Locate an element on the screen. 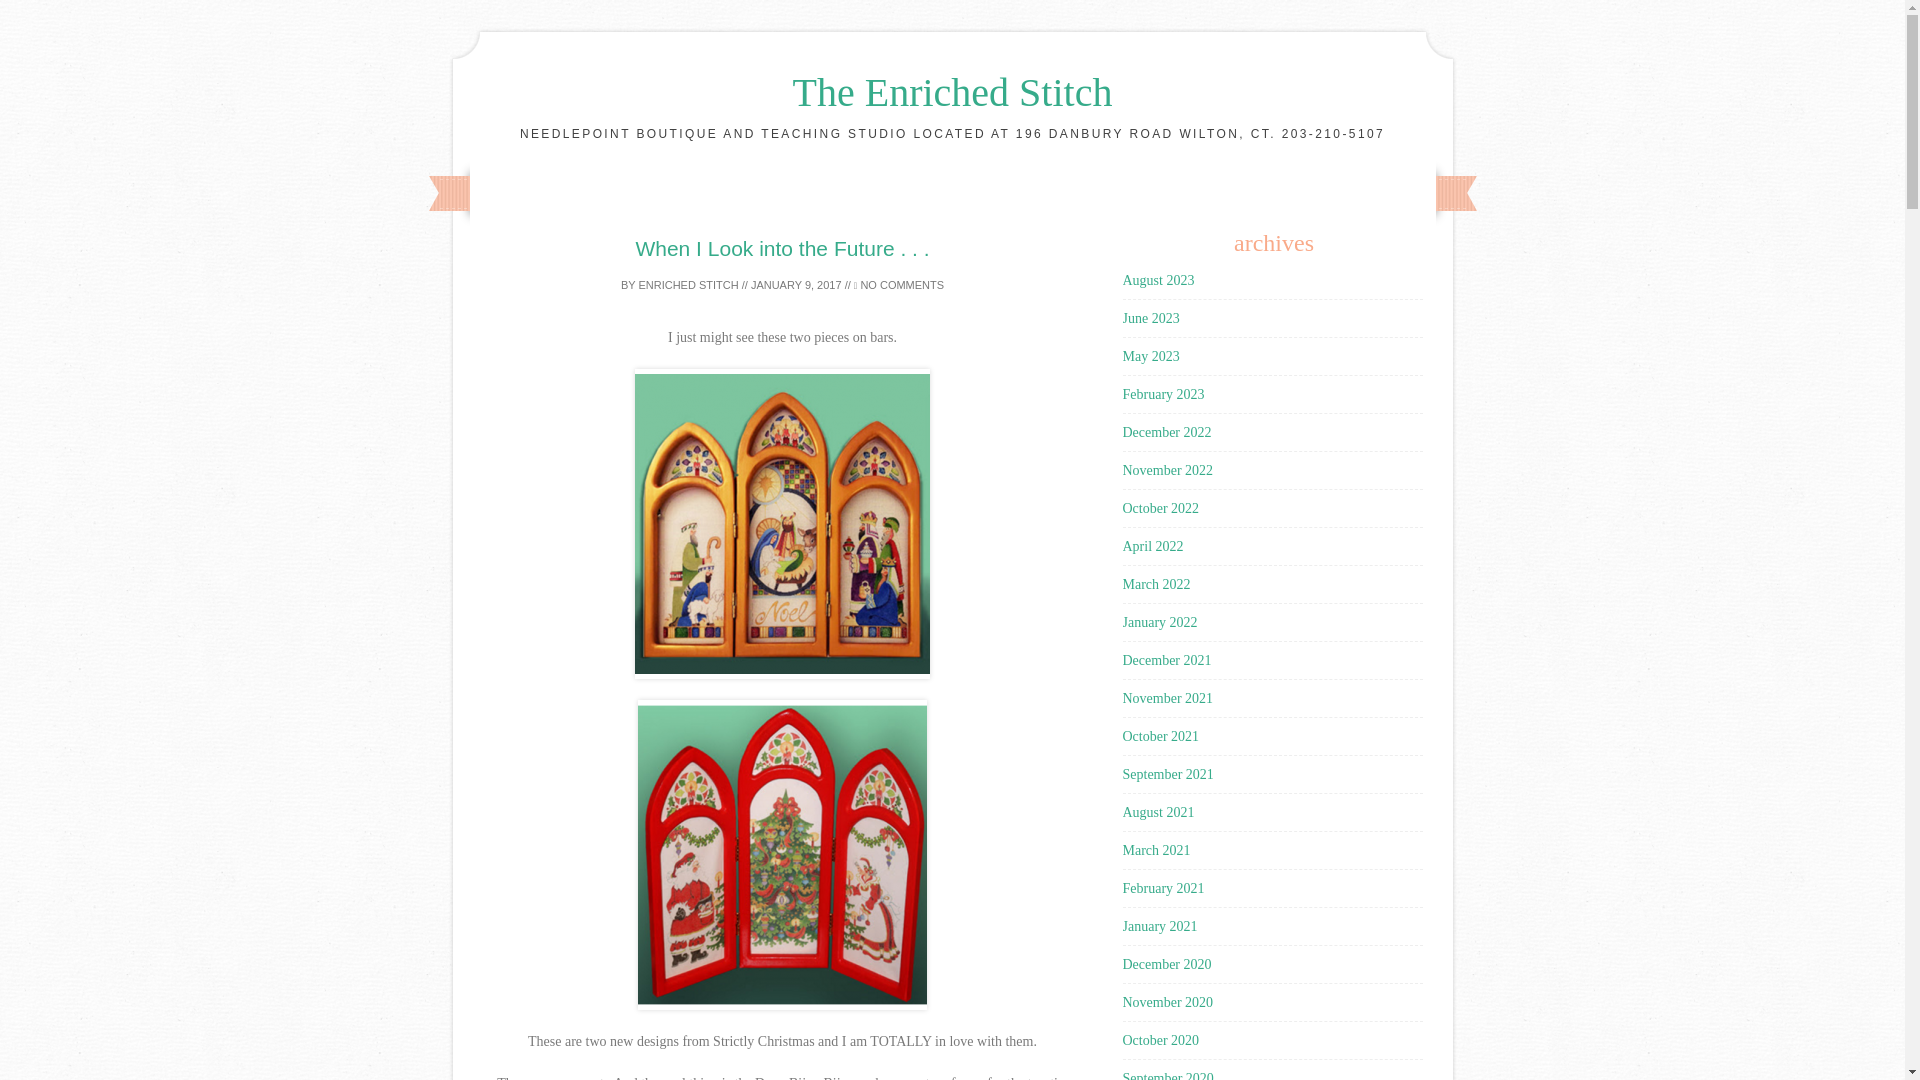 This screenshot has height=1080, width=1920. March 2021 is located at coordinates (1156, 850).